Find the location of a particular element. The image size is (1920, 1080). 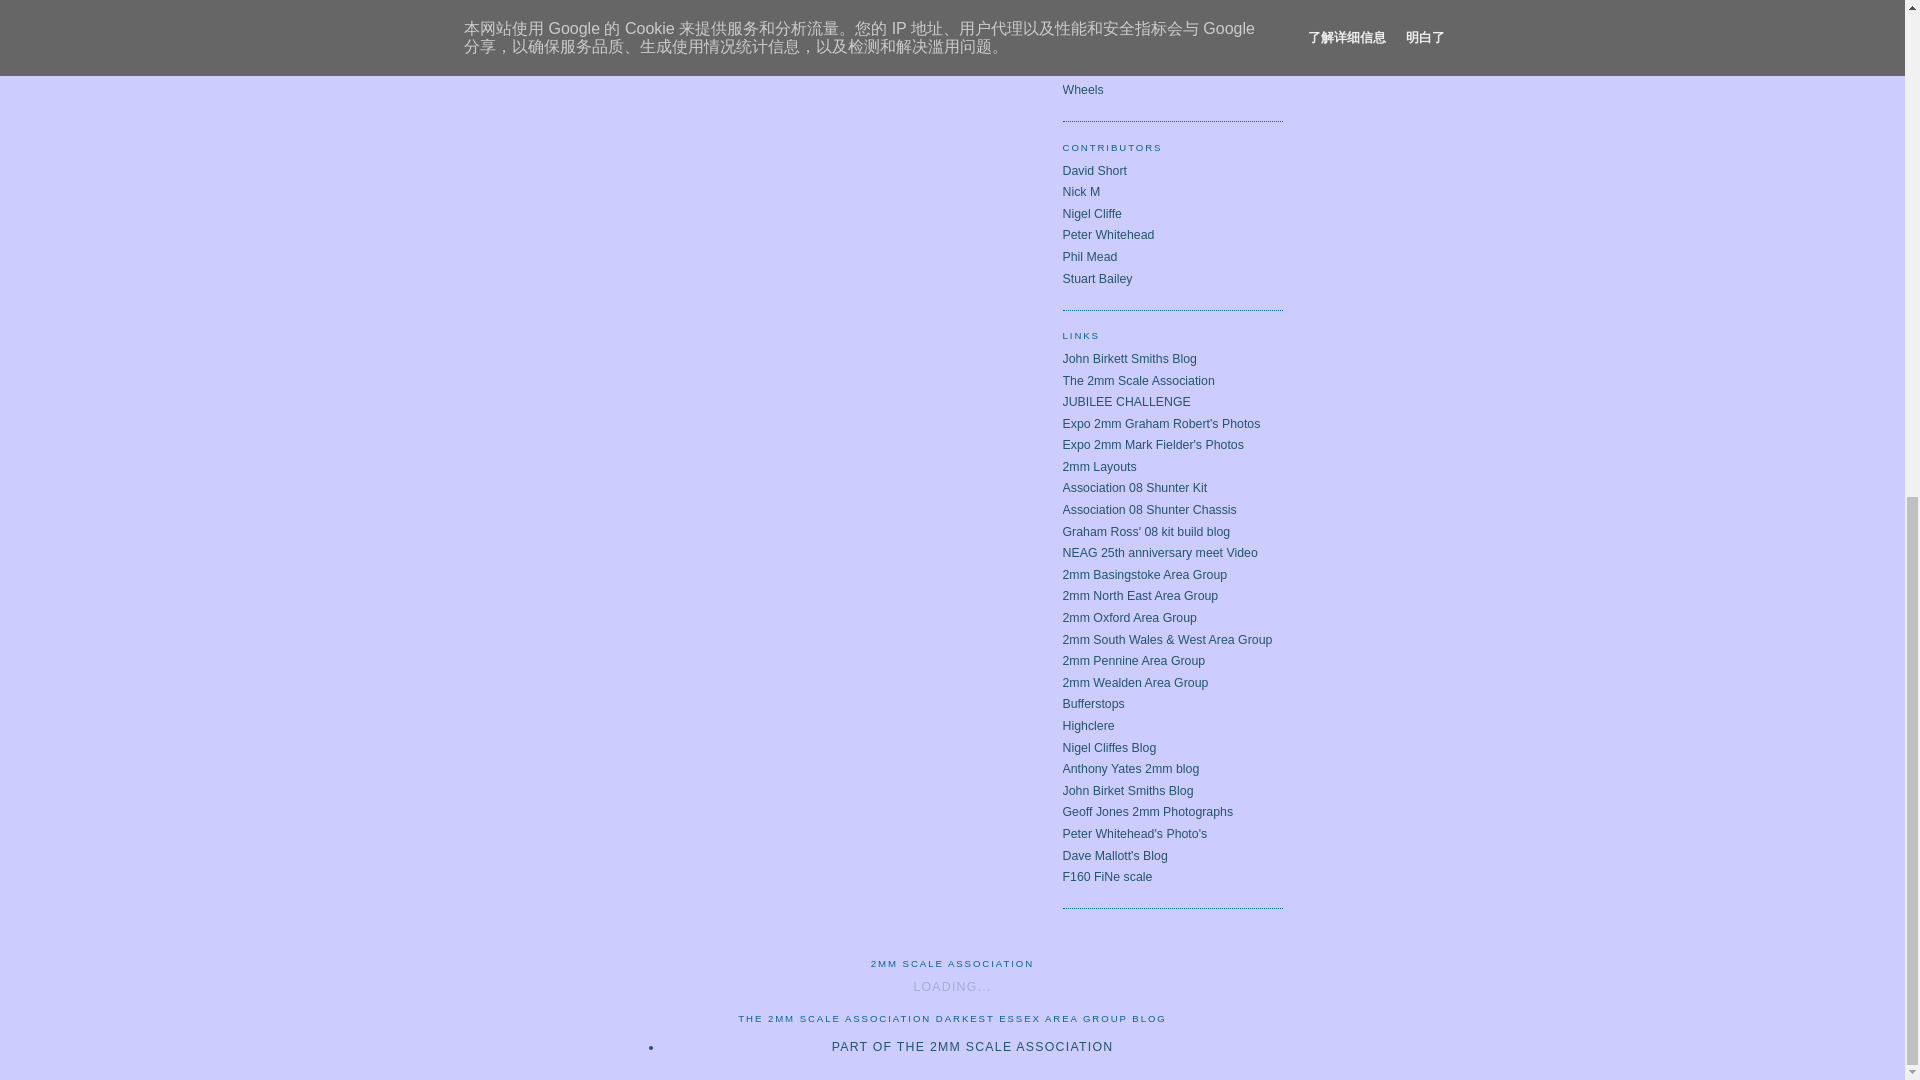

Stuart Bailey is located at coordinates (1096, 279).